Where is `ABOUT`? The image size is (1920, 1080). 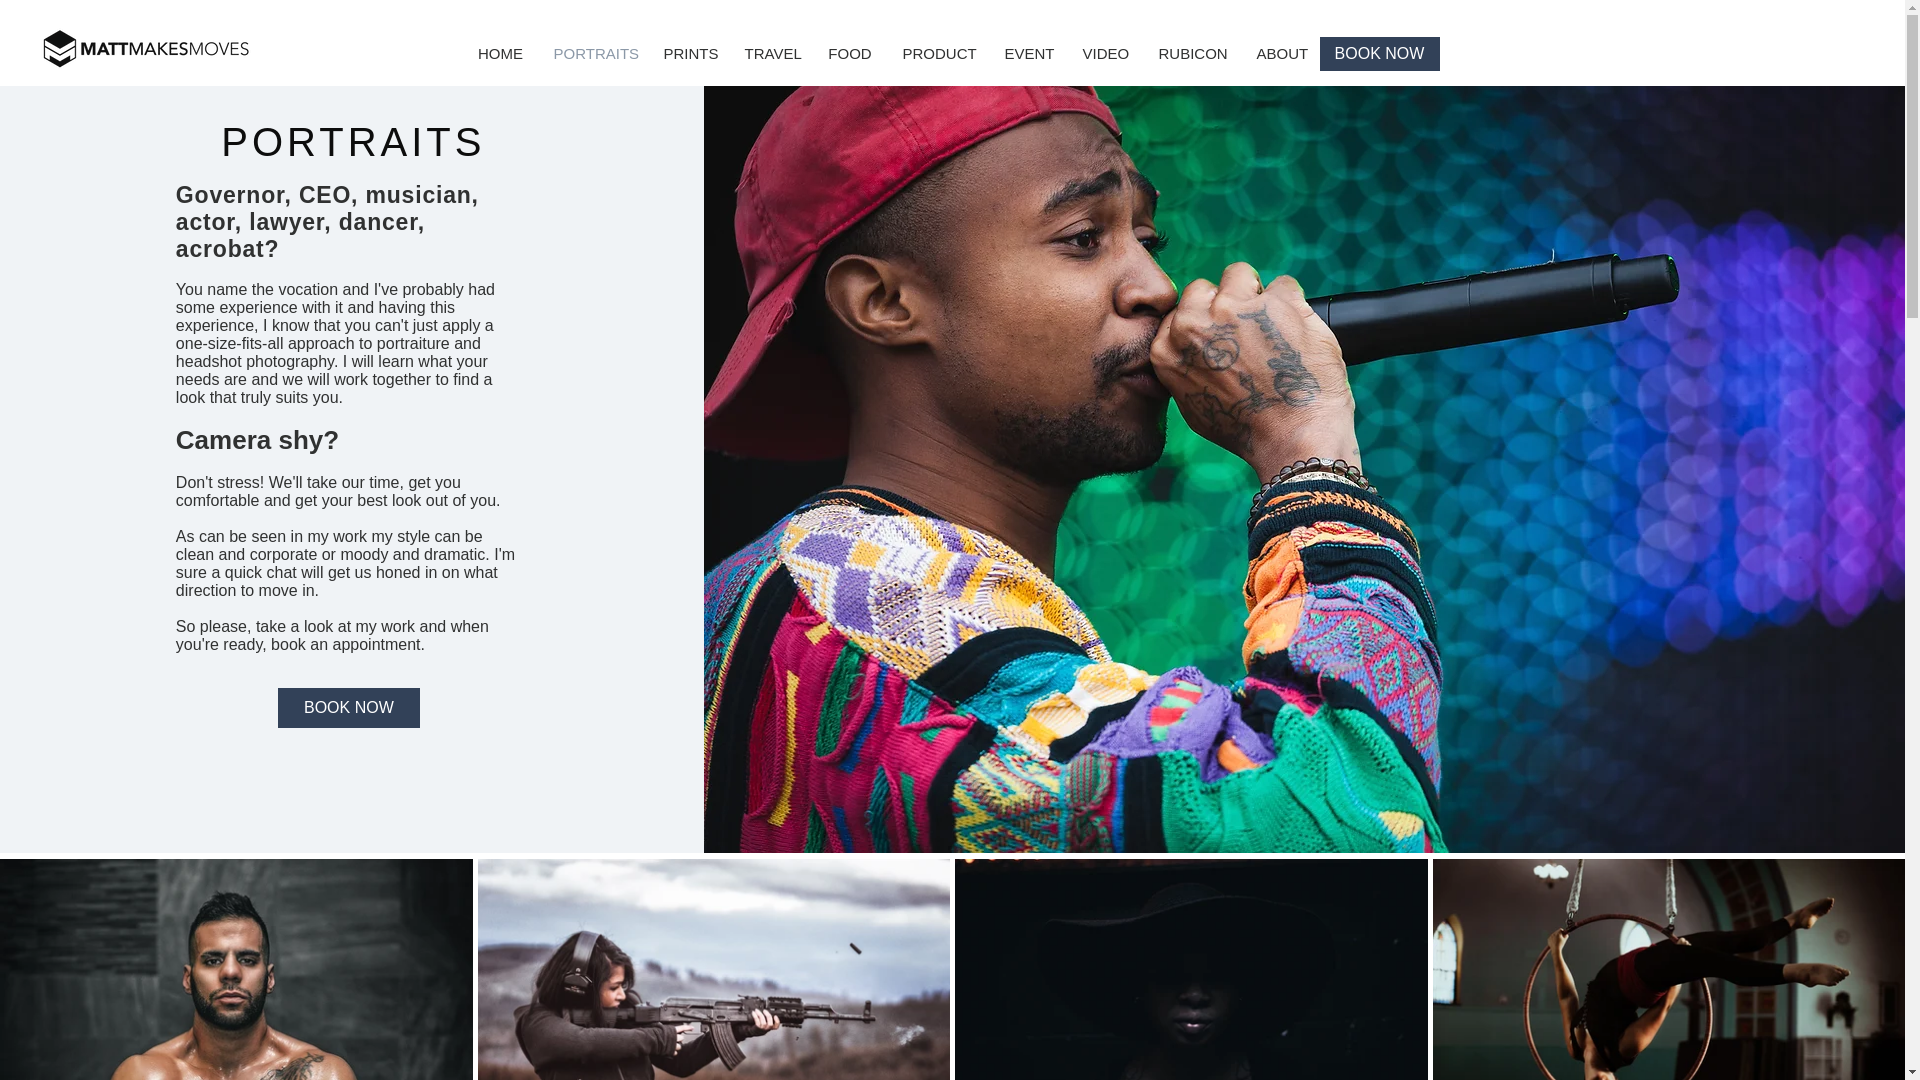 ABOUT is located at coordinates (1282, 54).